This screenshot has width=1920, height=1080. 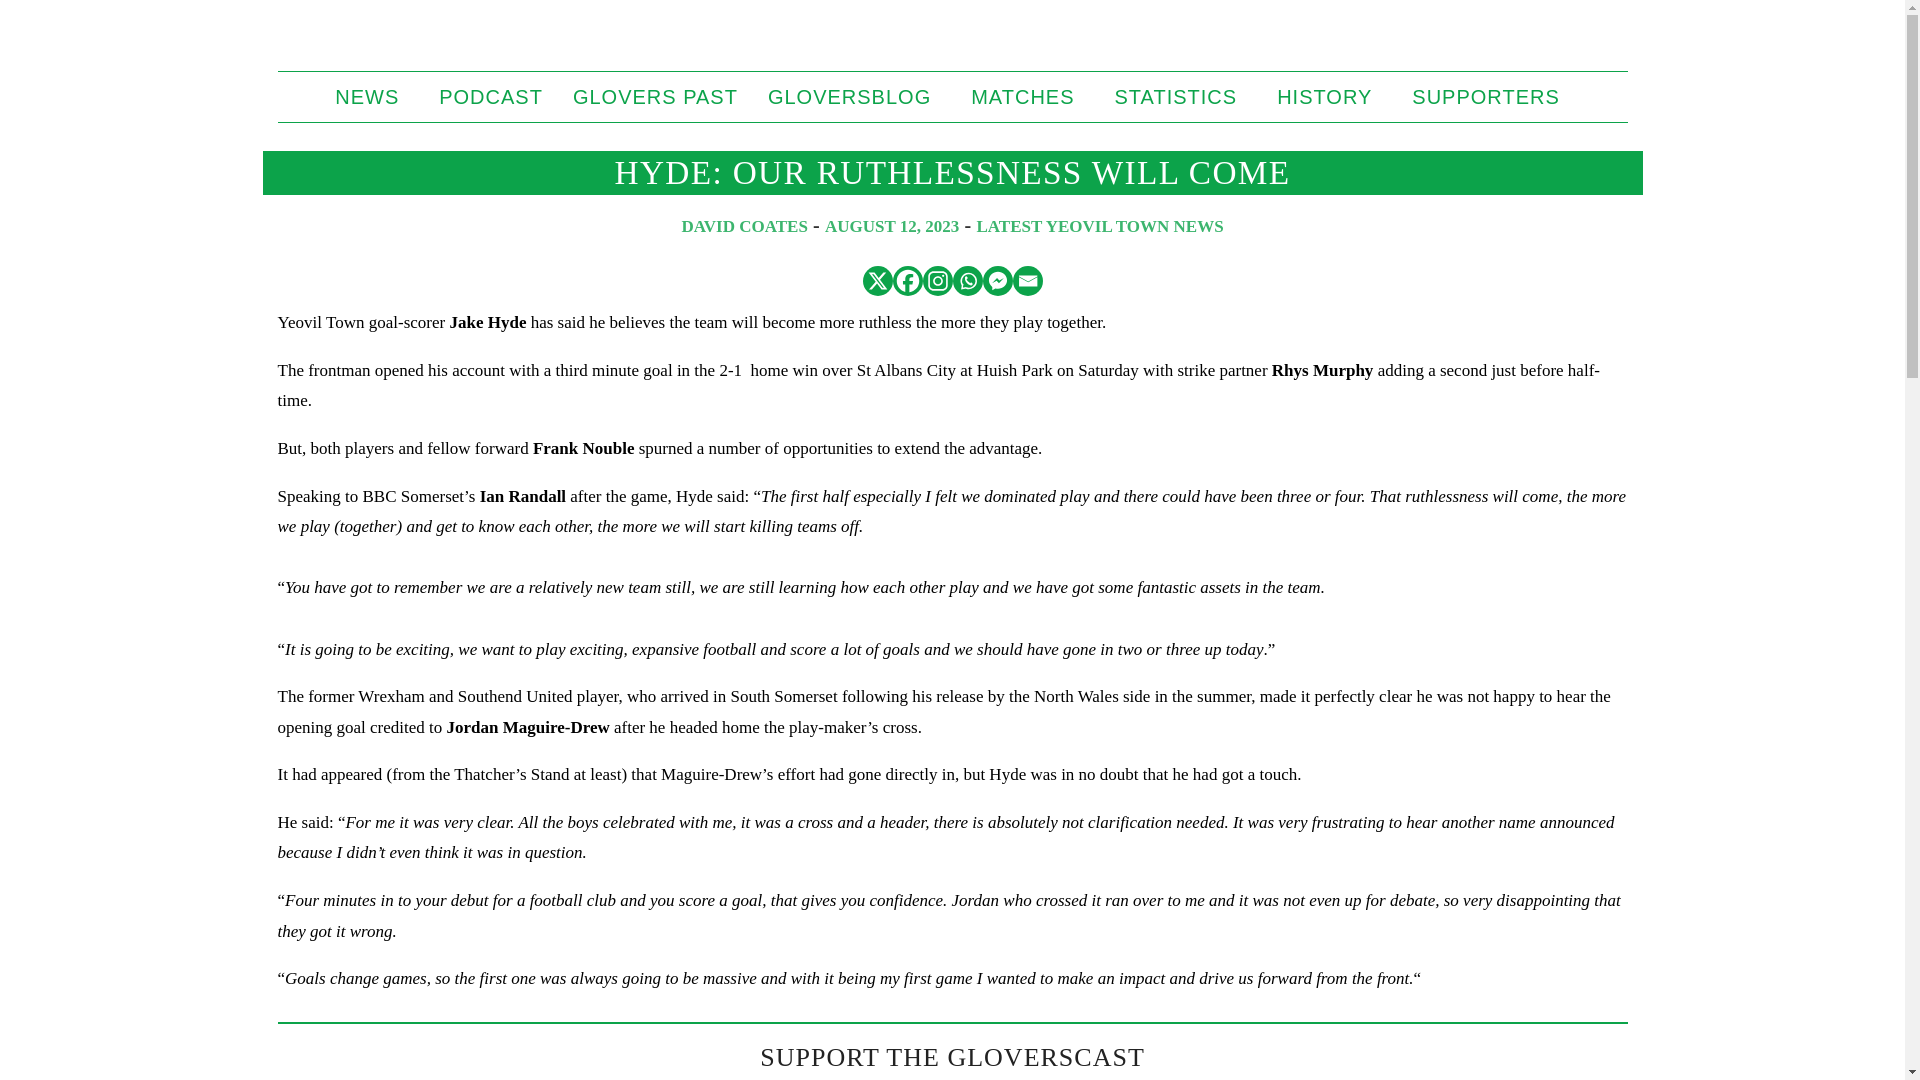 I want to click on SUPPORTERS, so click(x=1490, y=97).